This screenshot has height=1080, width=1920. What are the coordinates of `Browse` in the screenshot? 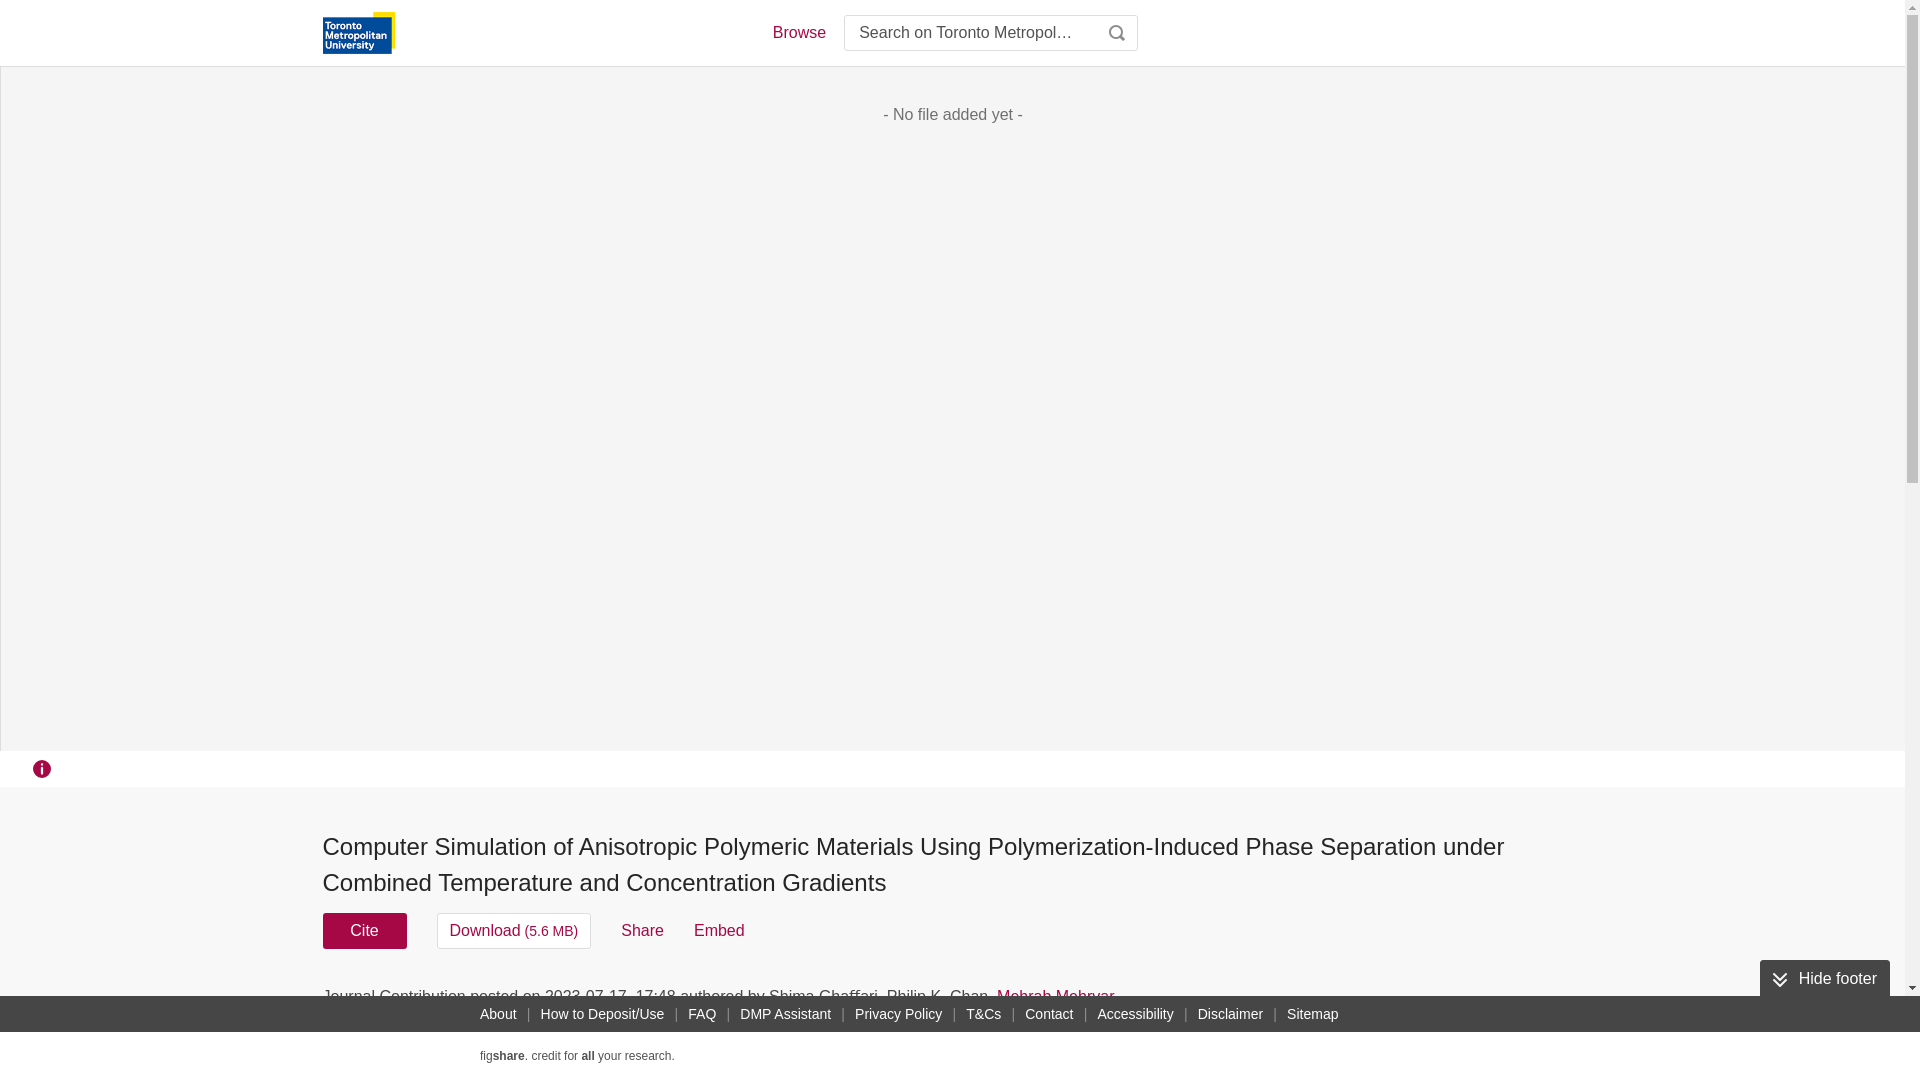 It's located at (798, 32).